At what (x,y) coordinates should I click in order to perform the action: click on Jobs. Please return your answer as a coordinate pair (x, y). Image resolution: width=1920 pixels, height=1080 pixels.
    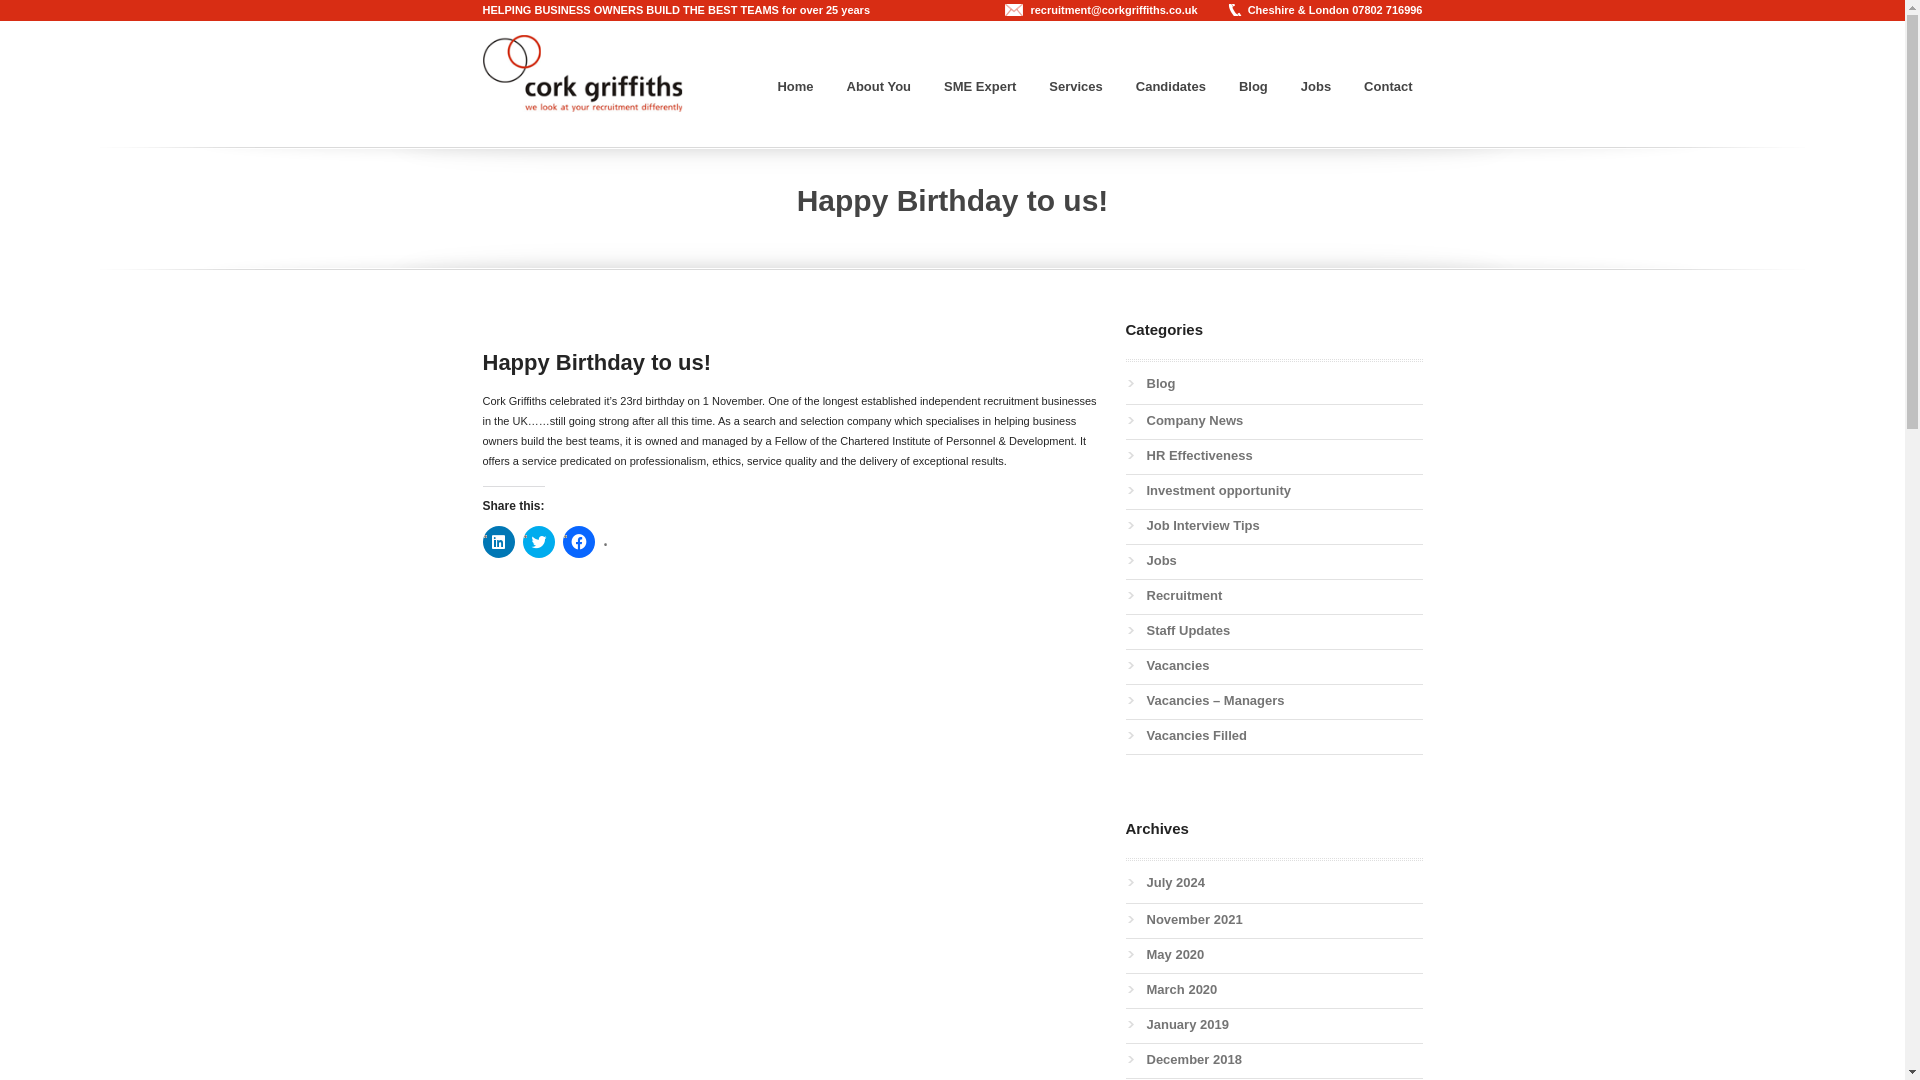
    Looking at the image, I should click on (1315, 86).